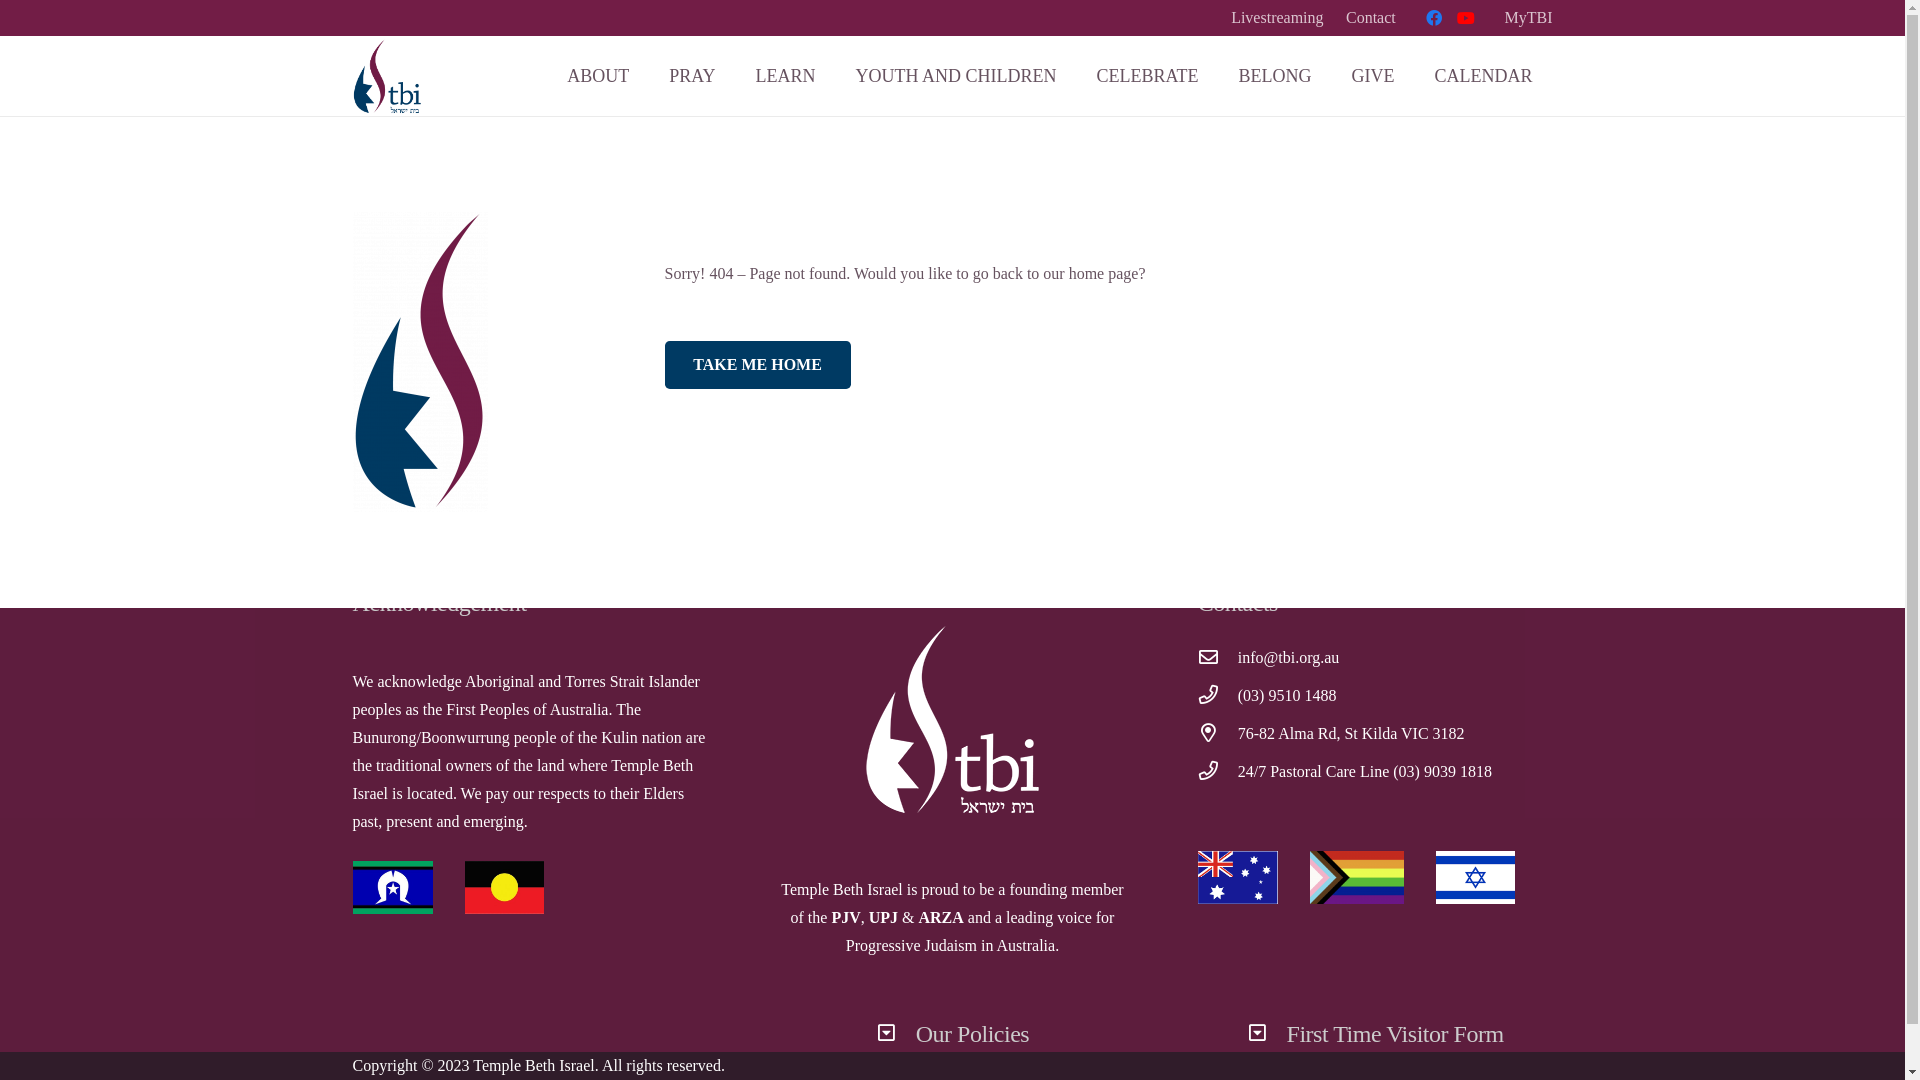 This screenshot has height=1080, width=1920. Describe the element at coordinates (1528, 18) in the screenshot. I see `MyTBI` at that location.